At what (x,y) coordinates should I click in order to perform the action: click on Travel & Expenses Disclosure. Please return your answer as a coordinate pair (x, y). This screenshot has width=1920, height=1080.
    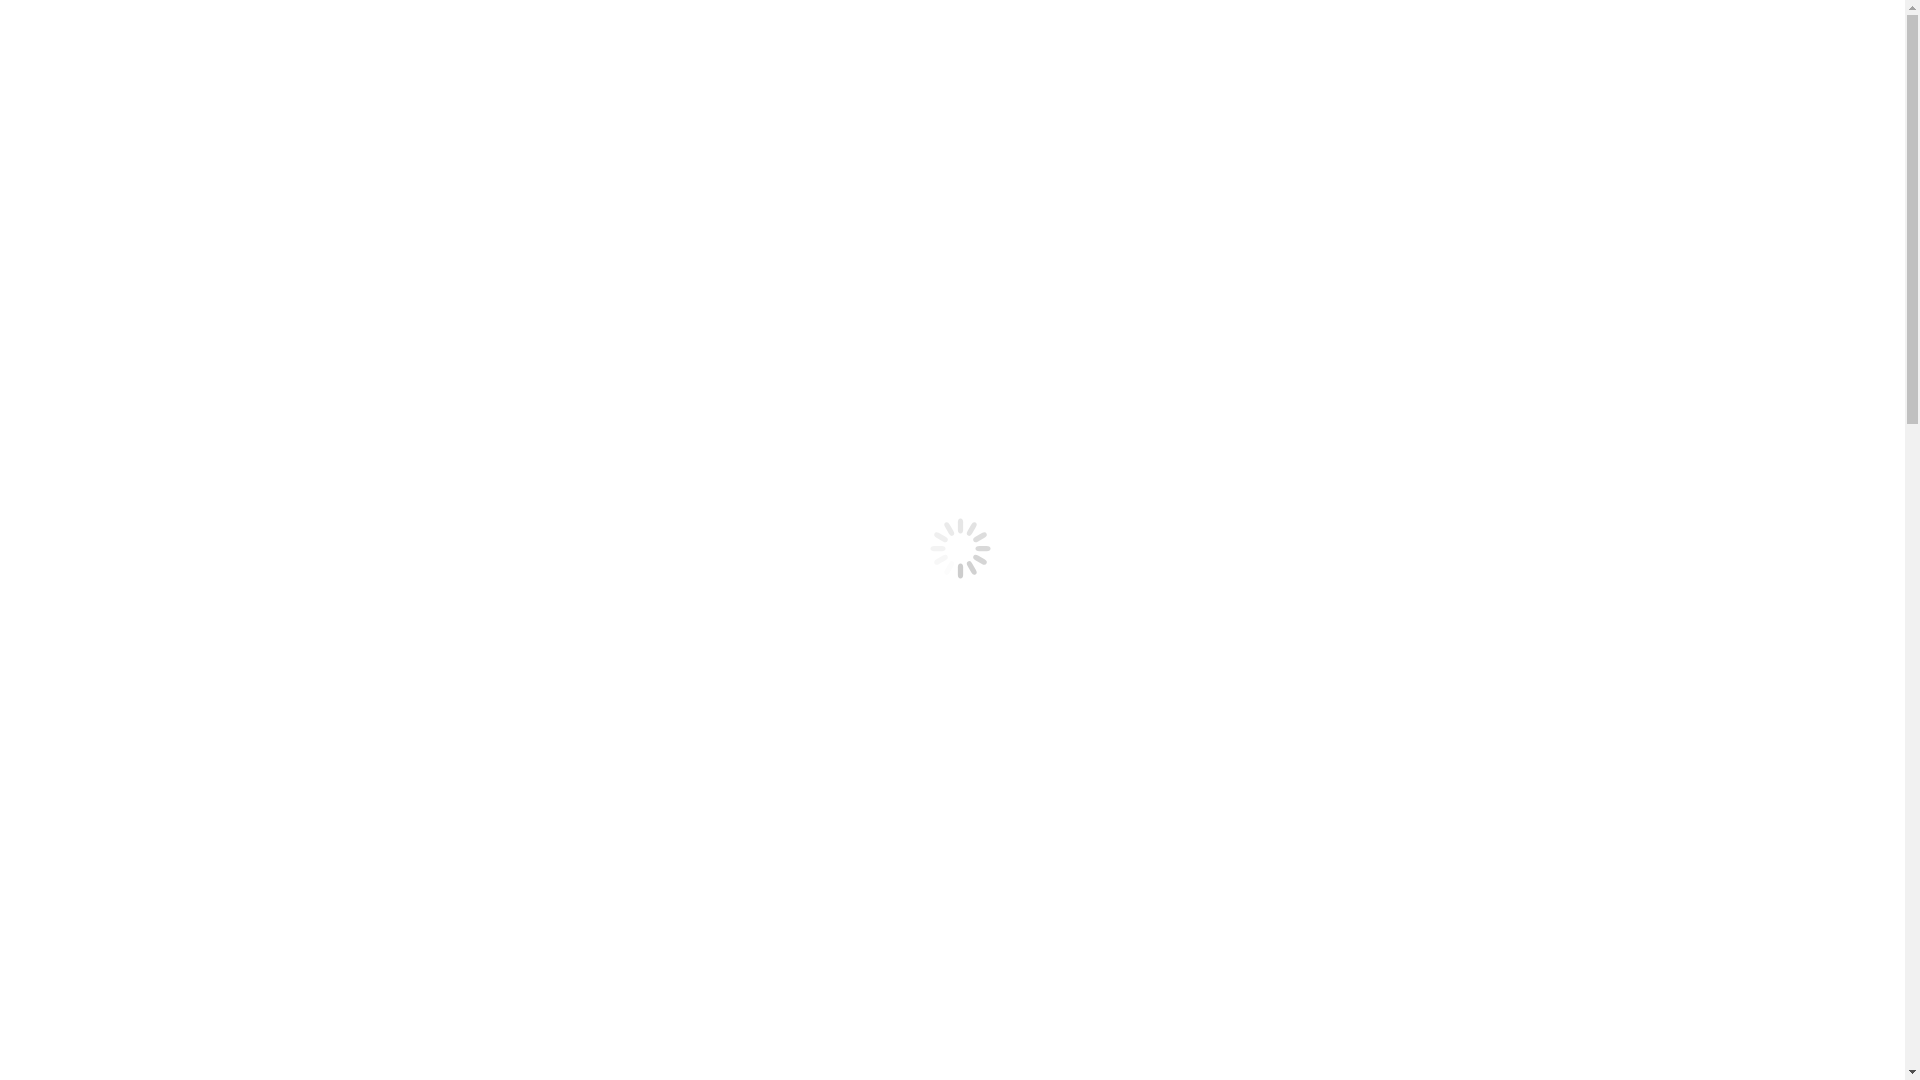
    Looking at the image, I should click on (186, 590).